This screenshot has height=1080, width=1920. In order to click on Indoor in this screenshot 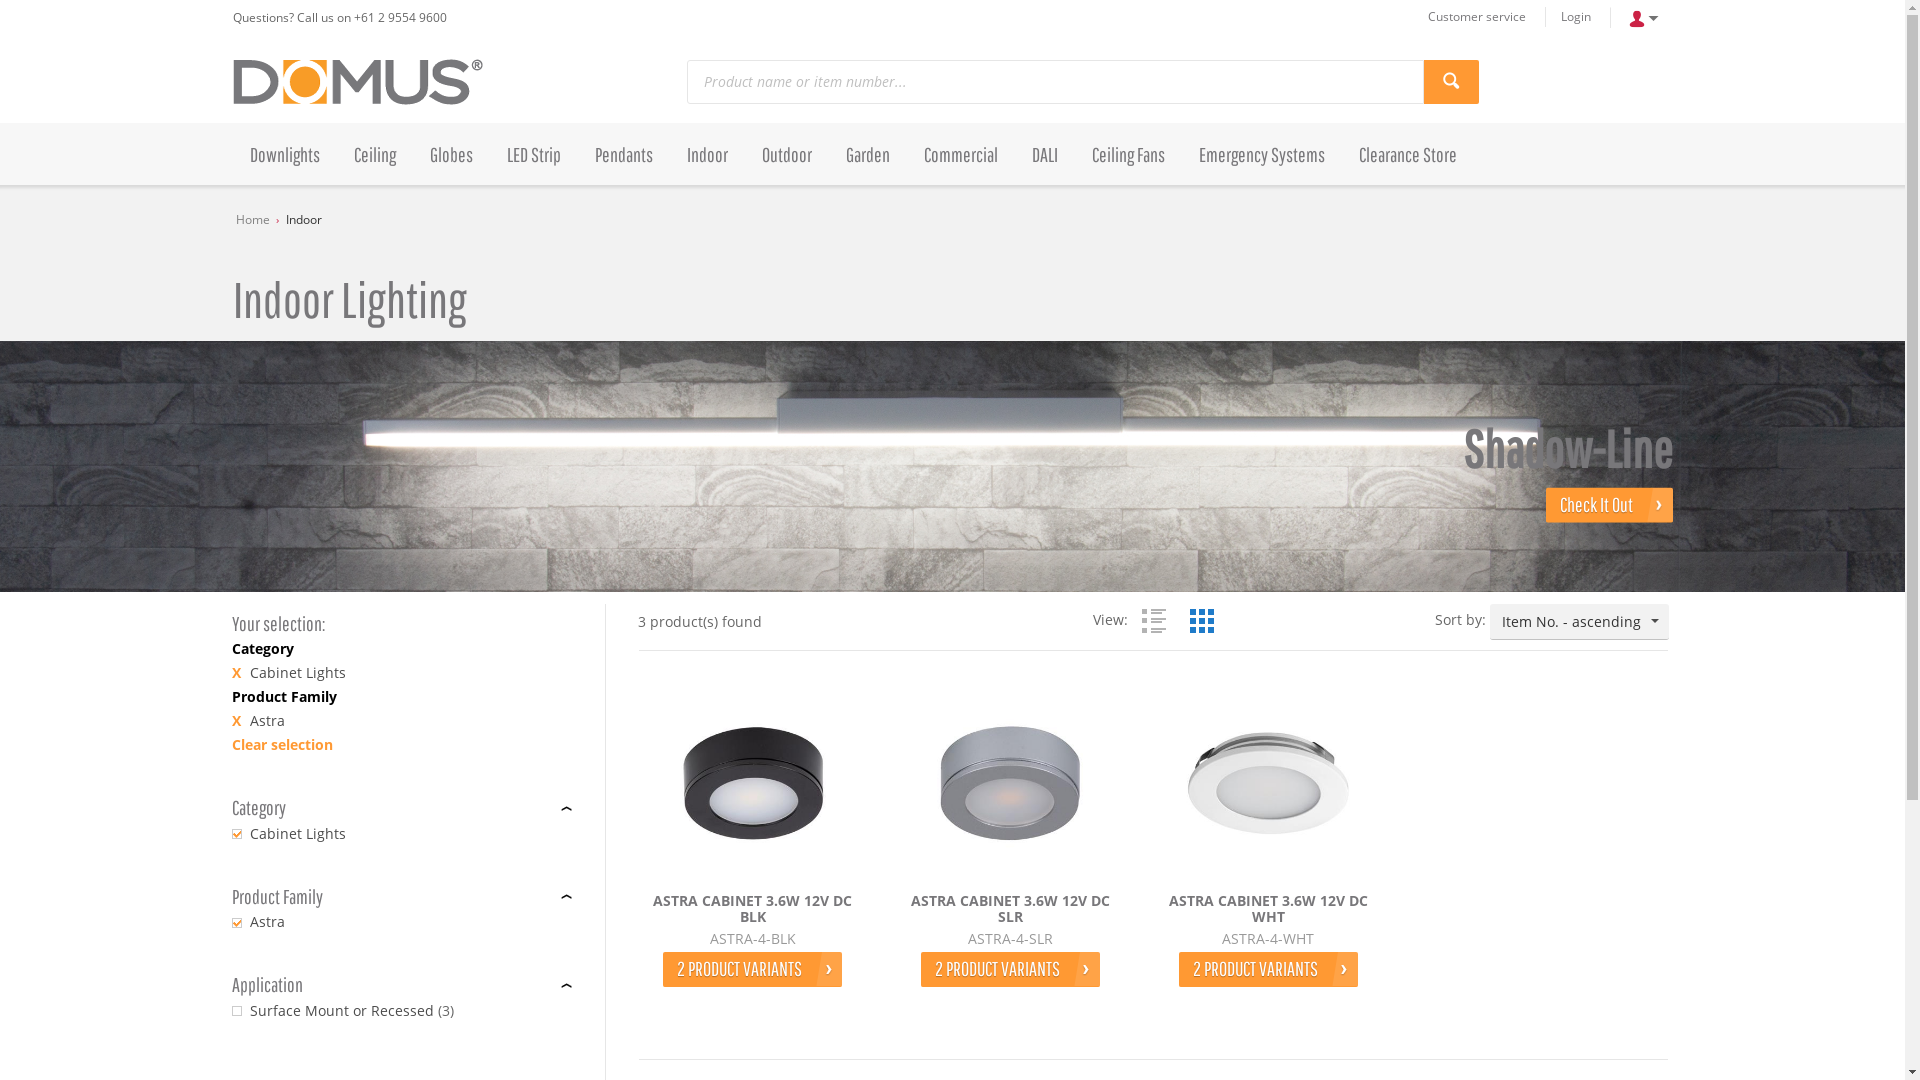, I will do `click(304, 220)`.